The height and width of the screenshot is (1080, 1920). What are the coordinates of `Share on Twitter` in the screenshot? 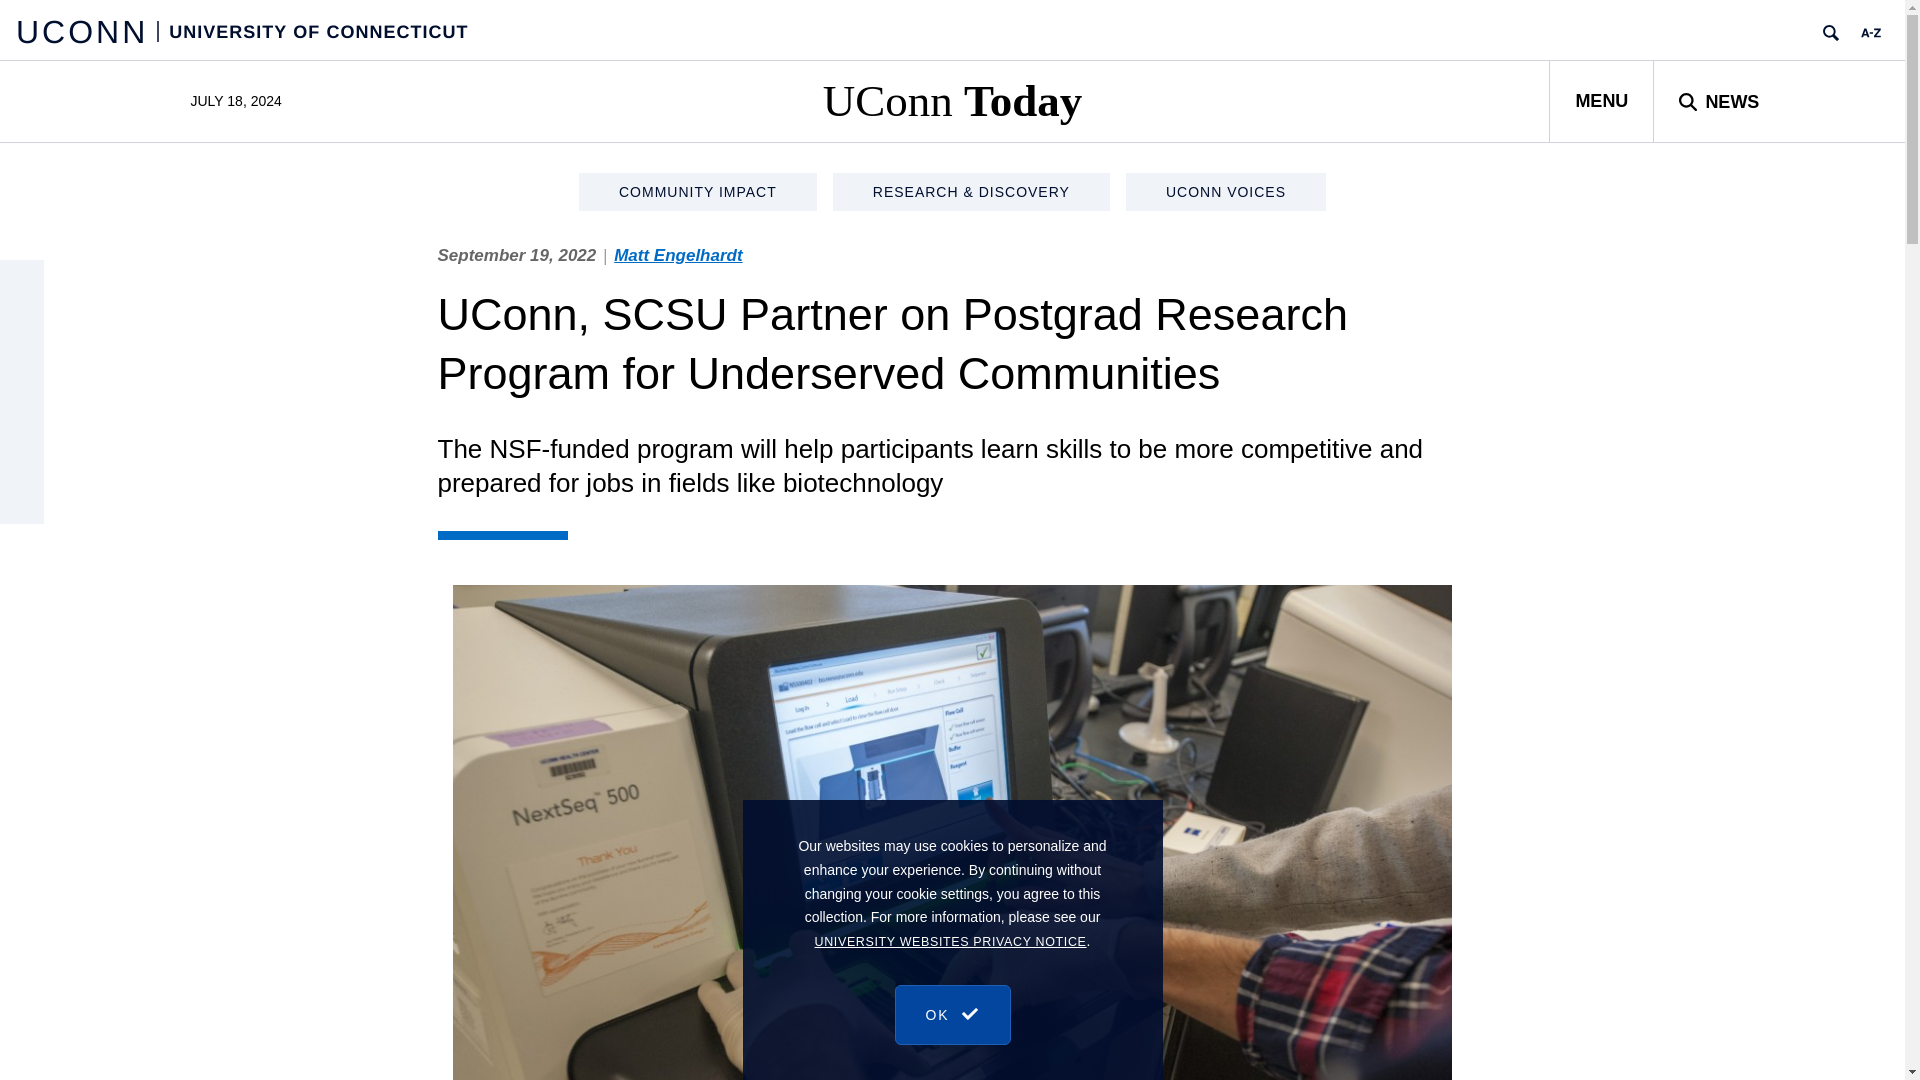 It's located at (22, 370).